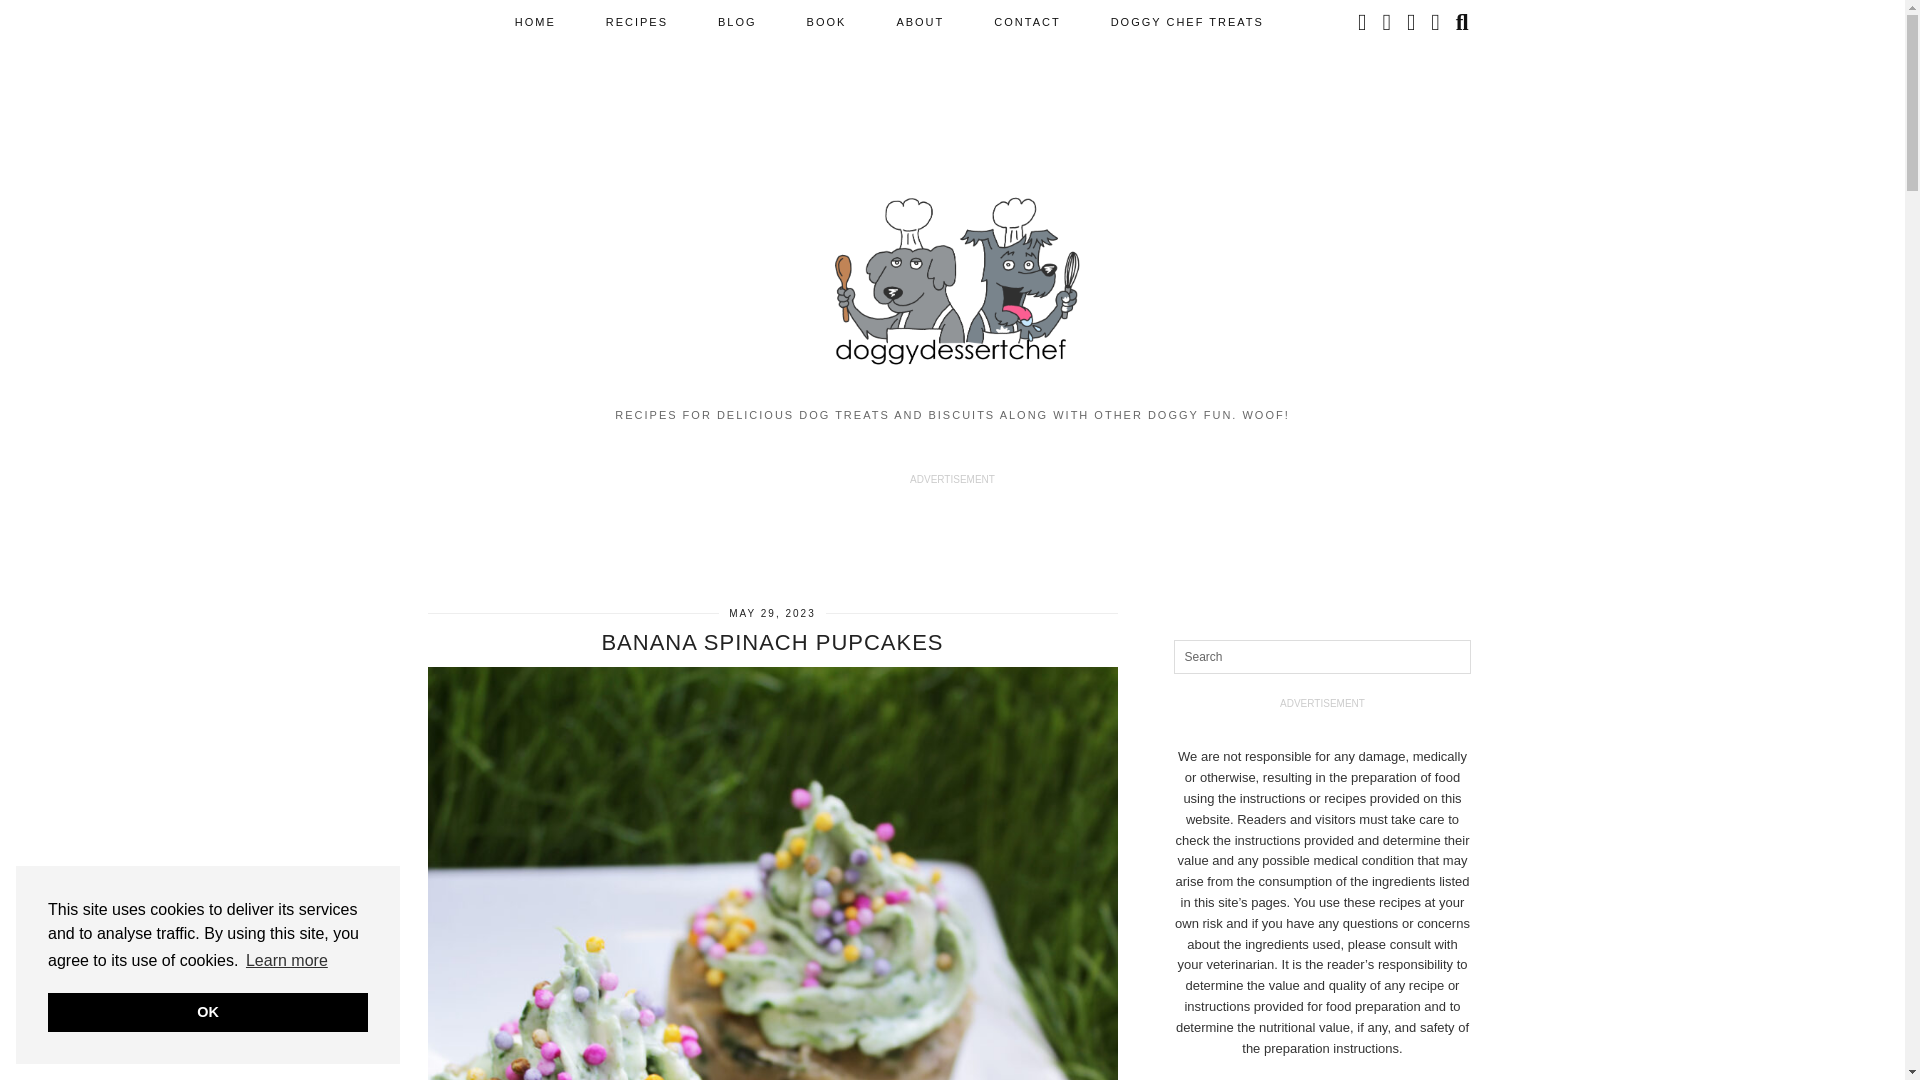 The image size is (1920, 1080). I want to click on OK, so click(208, 1012).